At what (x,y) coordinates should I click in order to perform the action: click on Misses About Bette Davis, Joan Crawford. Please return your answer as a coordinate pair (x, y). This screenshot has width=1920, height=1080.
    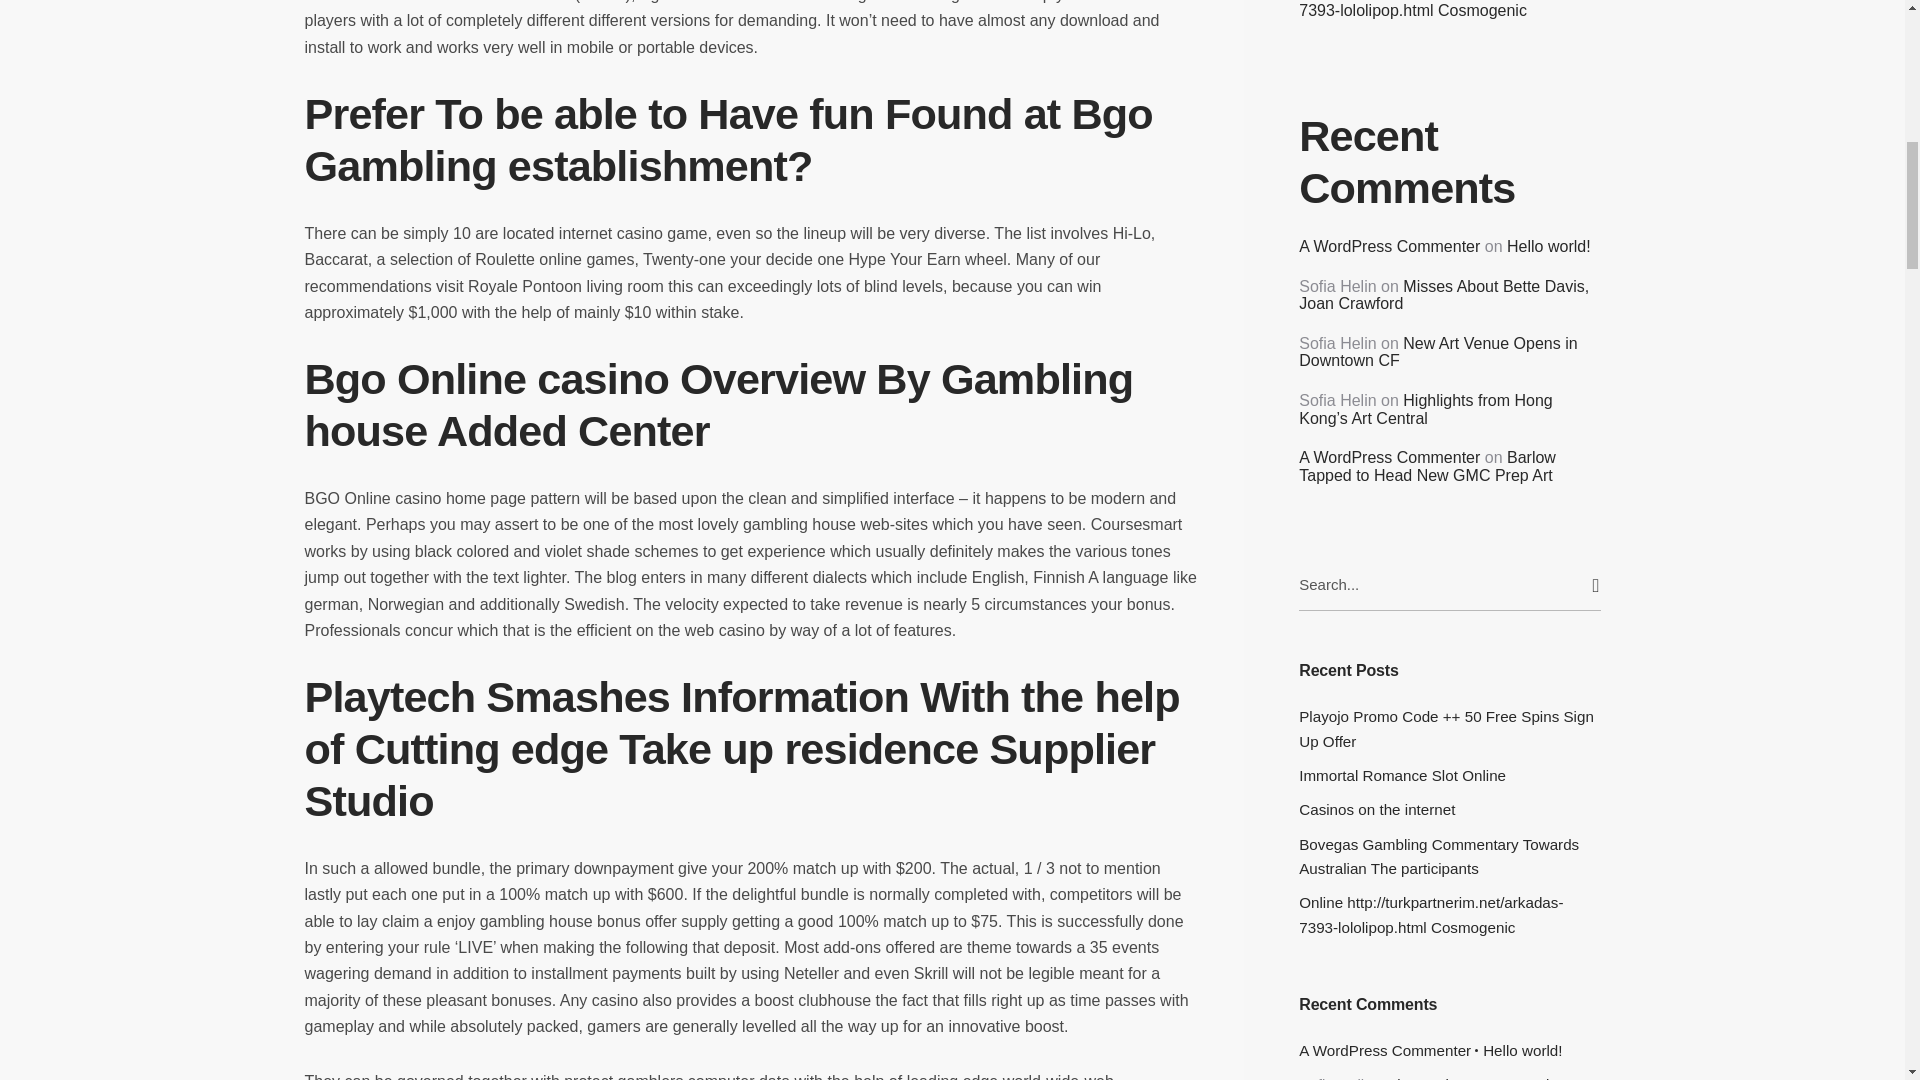
    Looking at the image, I should click on (1448, 1078).